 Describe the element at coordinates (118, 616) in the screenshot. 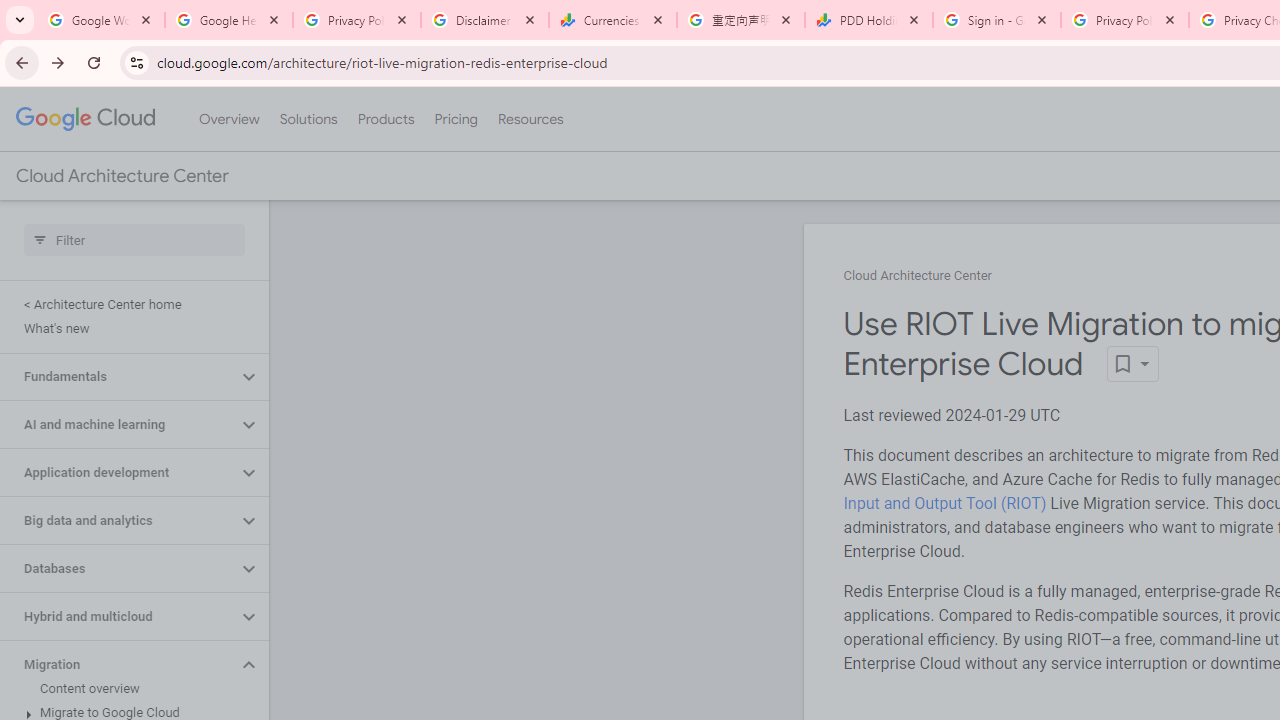

I see `Hybrid and multicloud` at that location.